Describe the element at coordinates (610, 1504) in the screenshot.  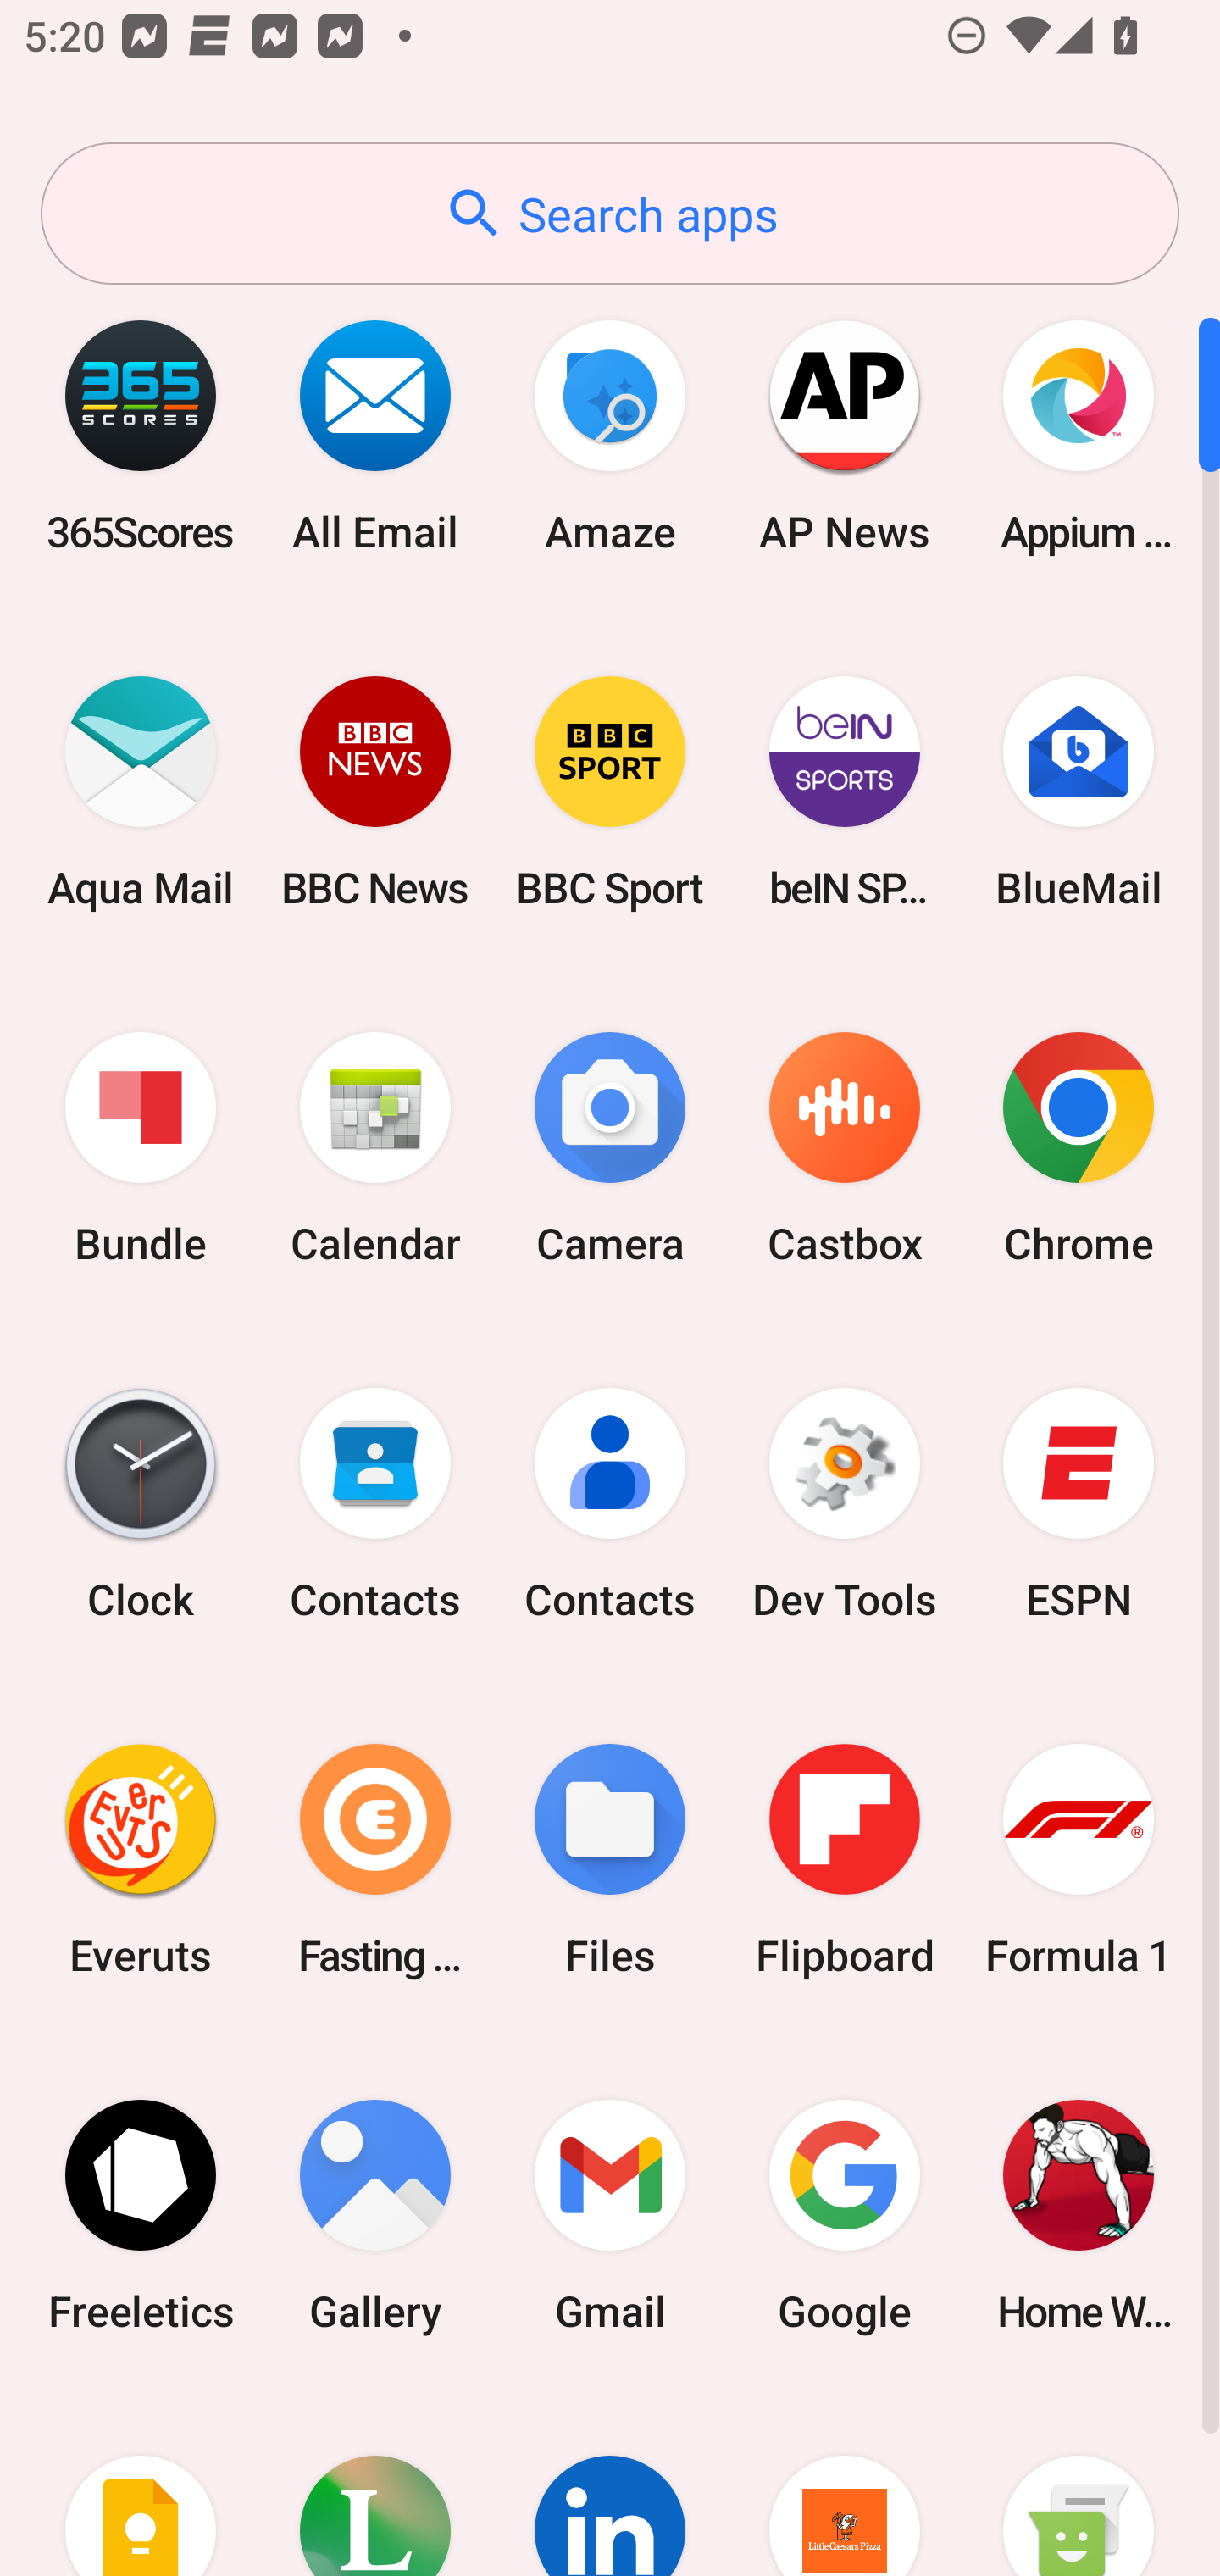
I see `Contacts` at that location.